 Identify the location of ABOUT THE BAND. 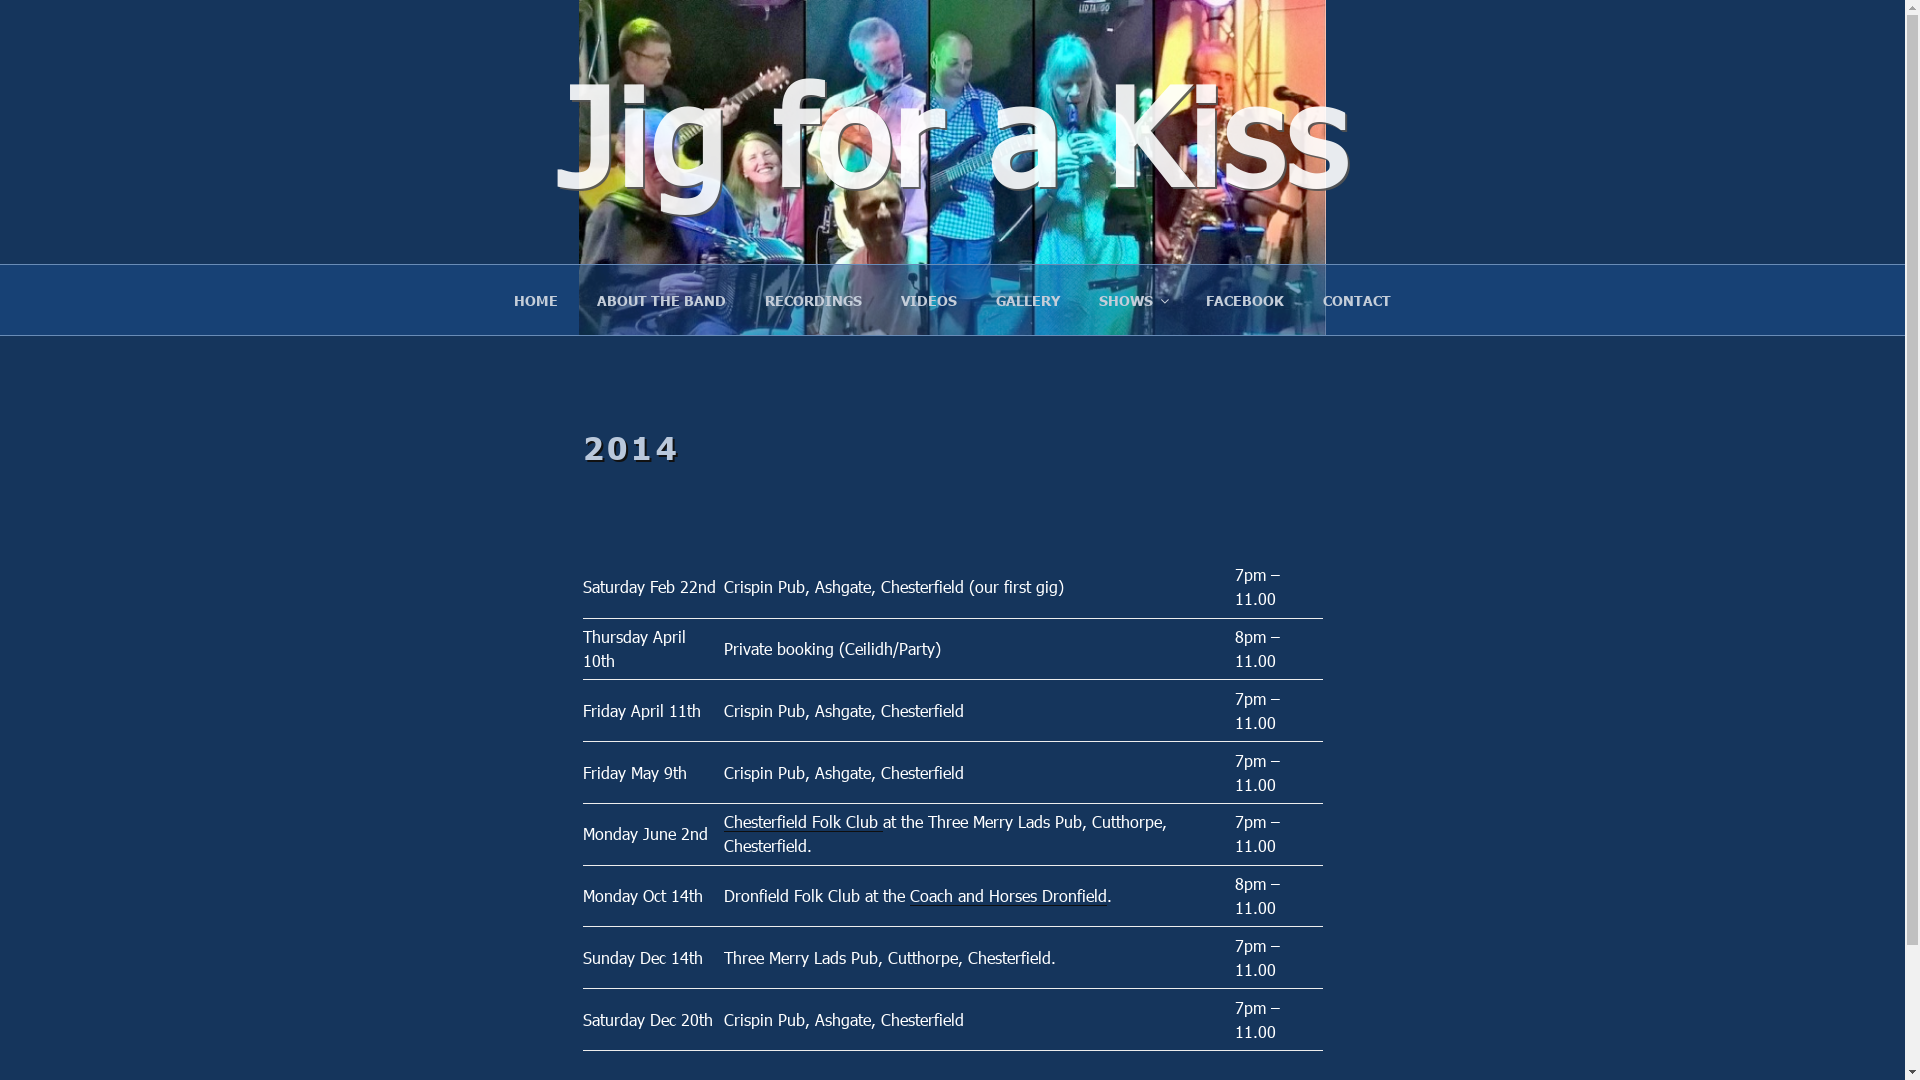
(662, 300).